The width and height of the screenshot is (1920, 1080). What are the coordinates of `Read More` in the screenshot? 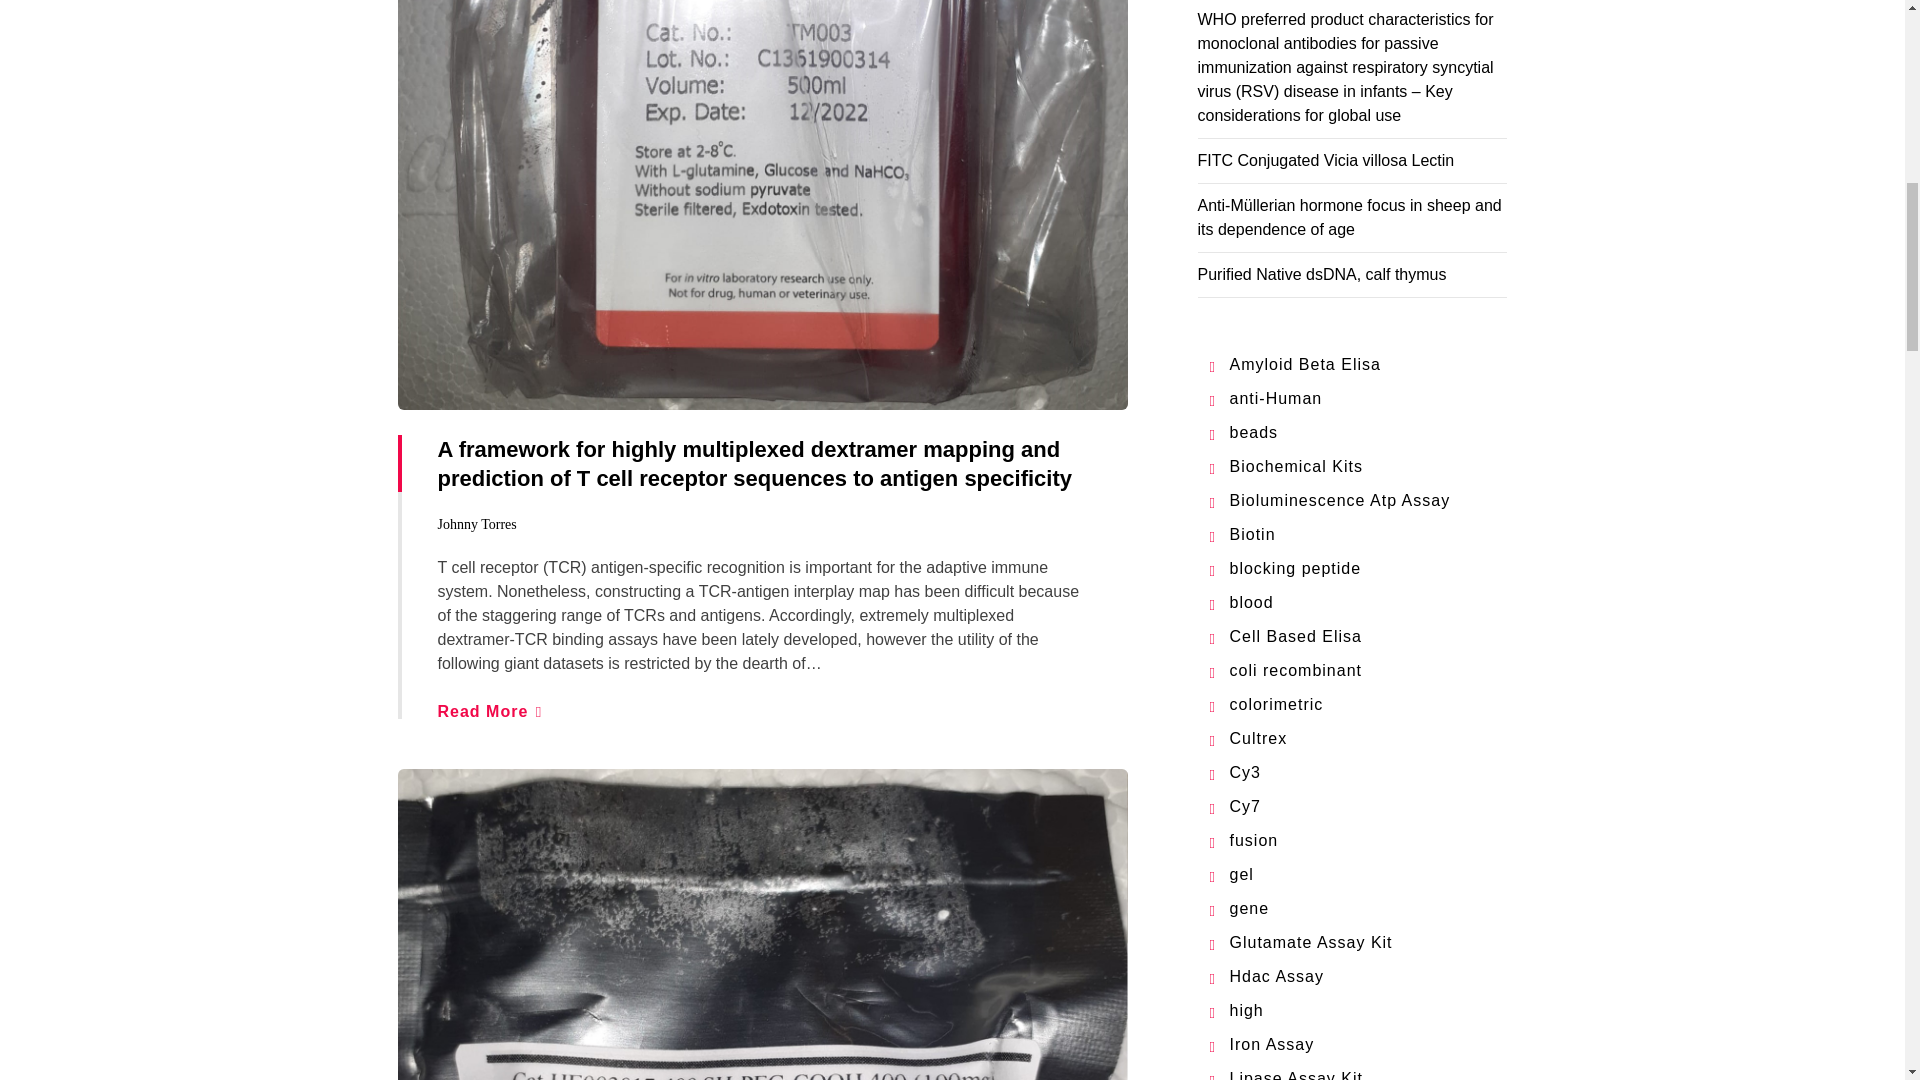 It's located at (489, 712).